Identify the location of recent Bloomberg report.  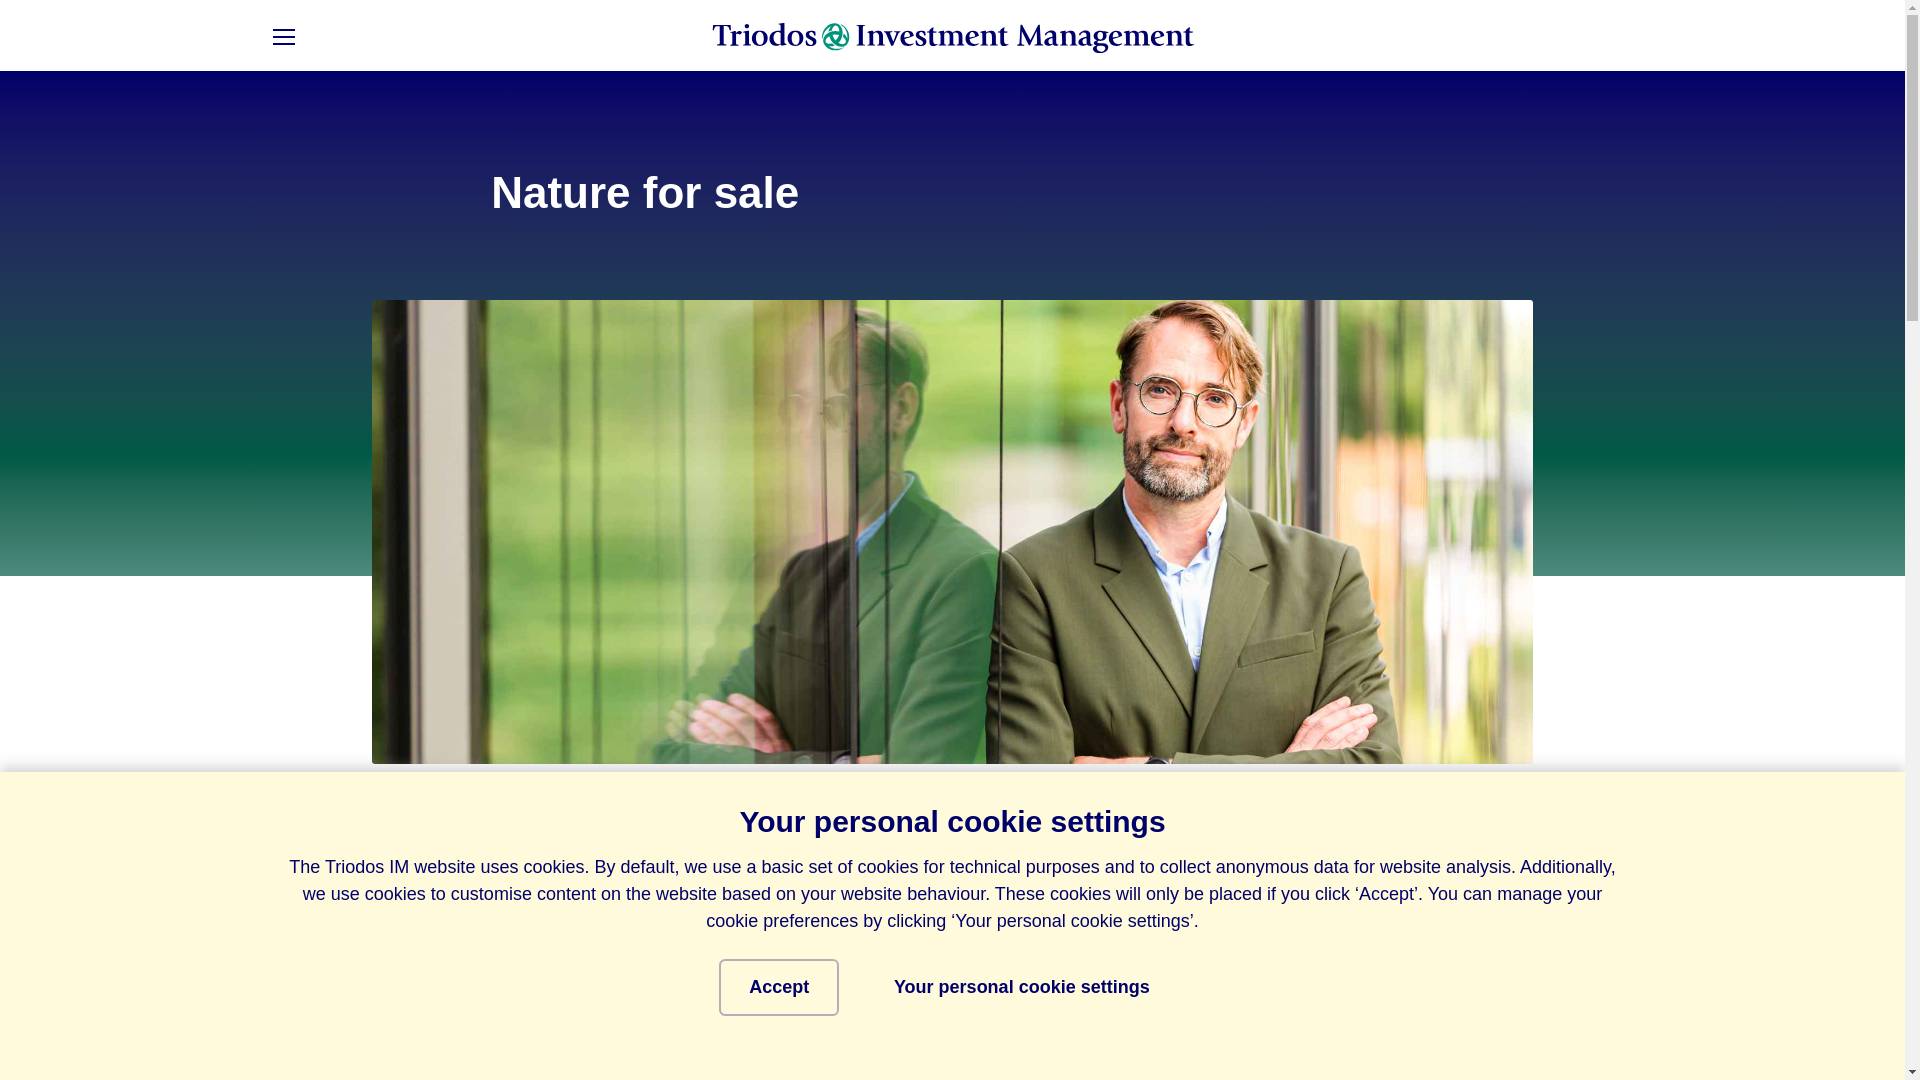
(716, 842).